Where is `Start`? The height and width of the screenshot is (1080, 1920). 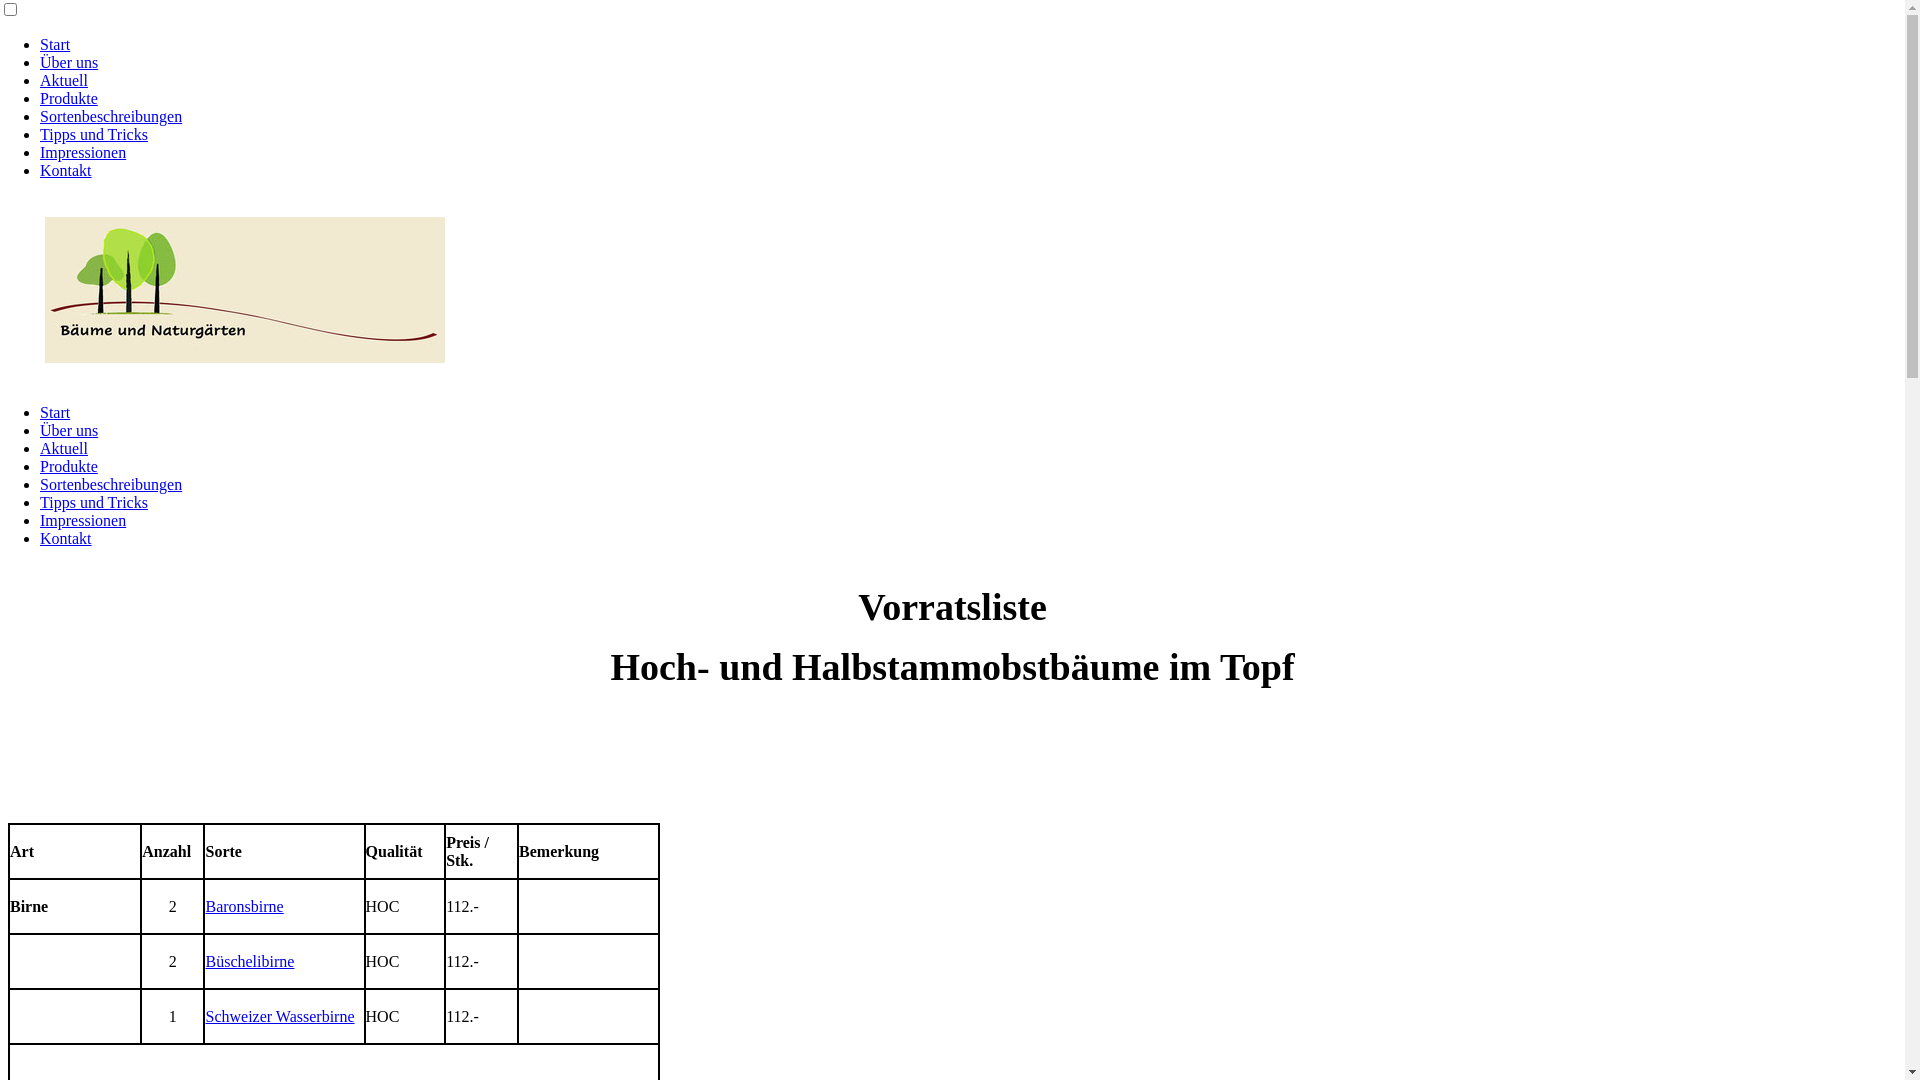
Start is located at coordinates (55, 44).